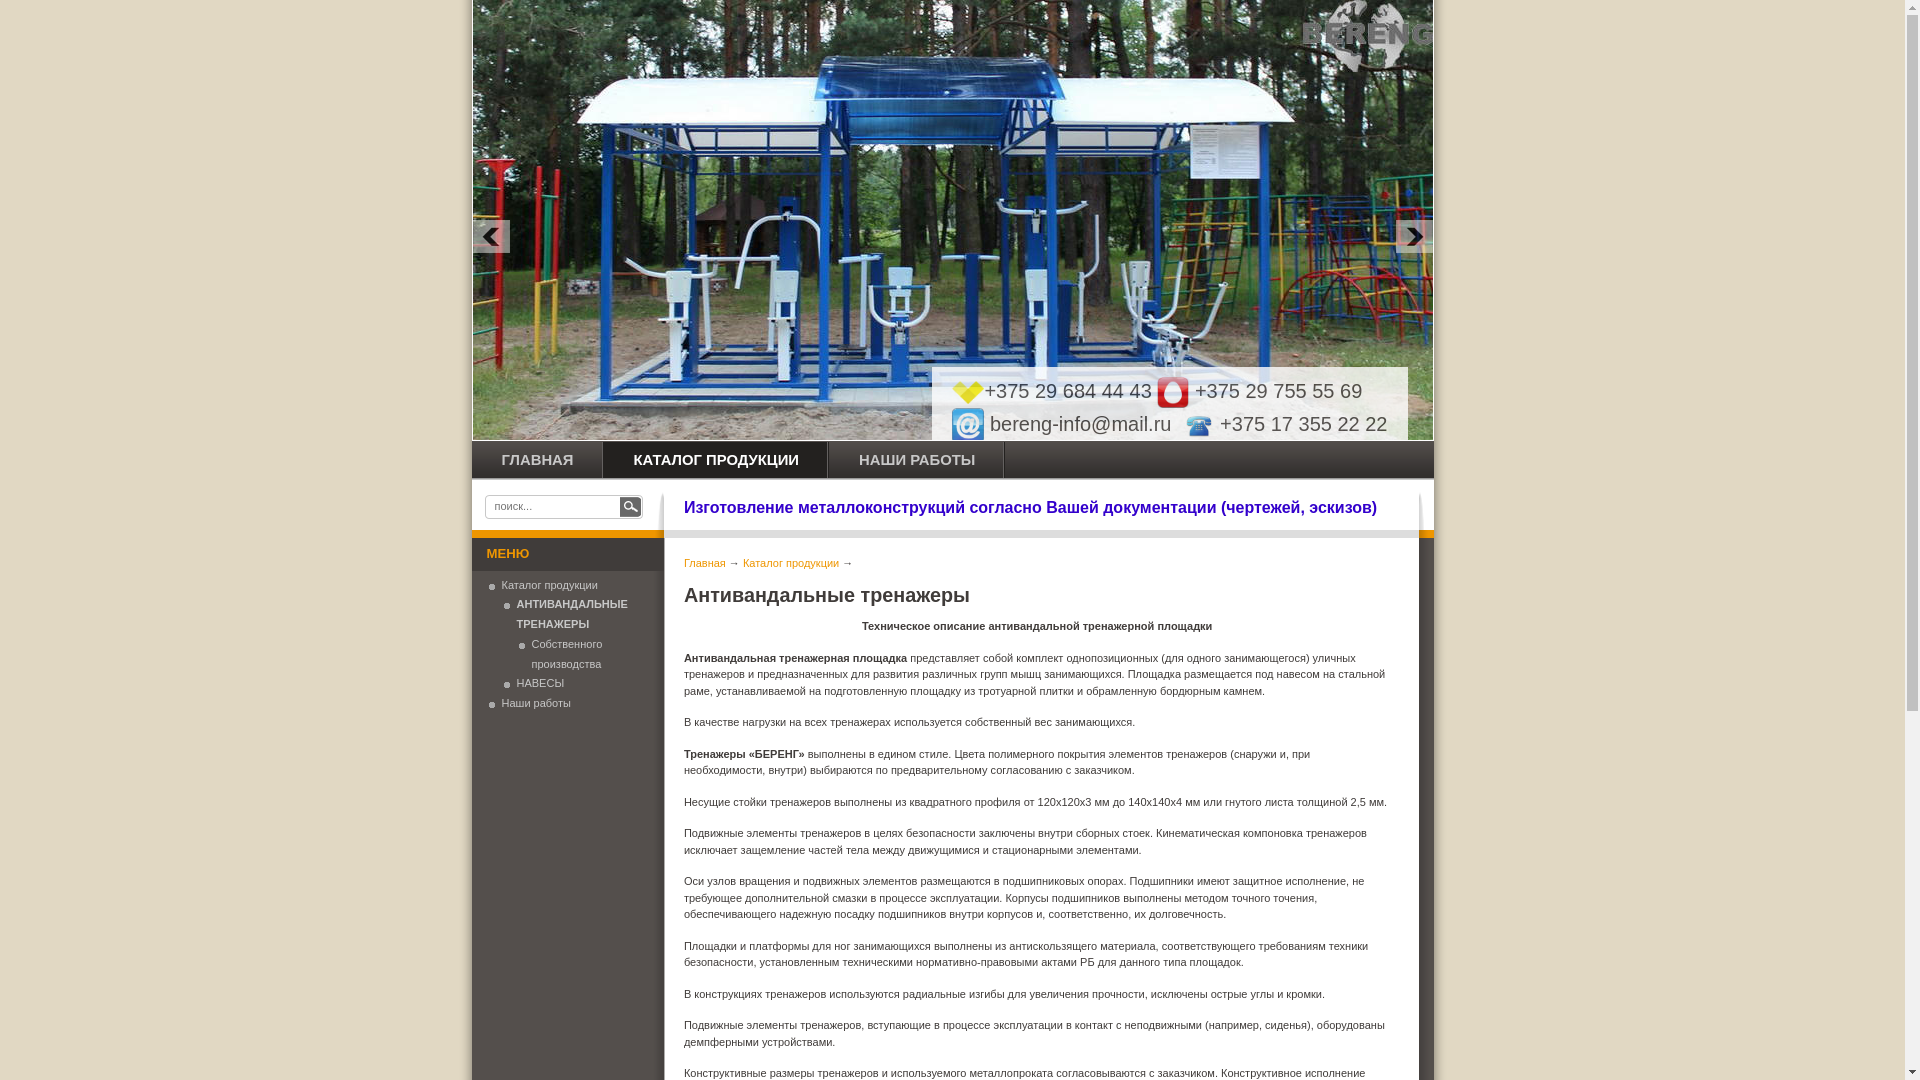 The image size is (1920, 1080). Describe the element at coordinates (631, 506) in the screenshot. I see ` ` at that location.